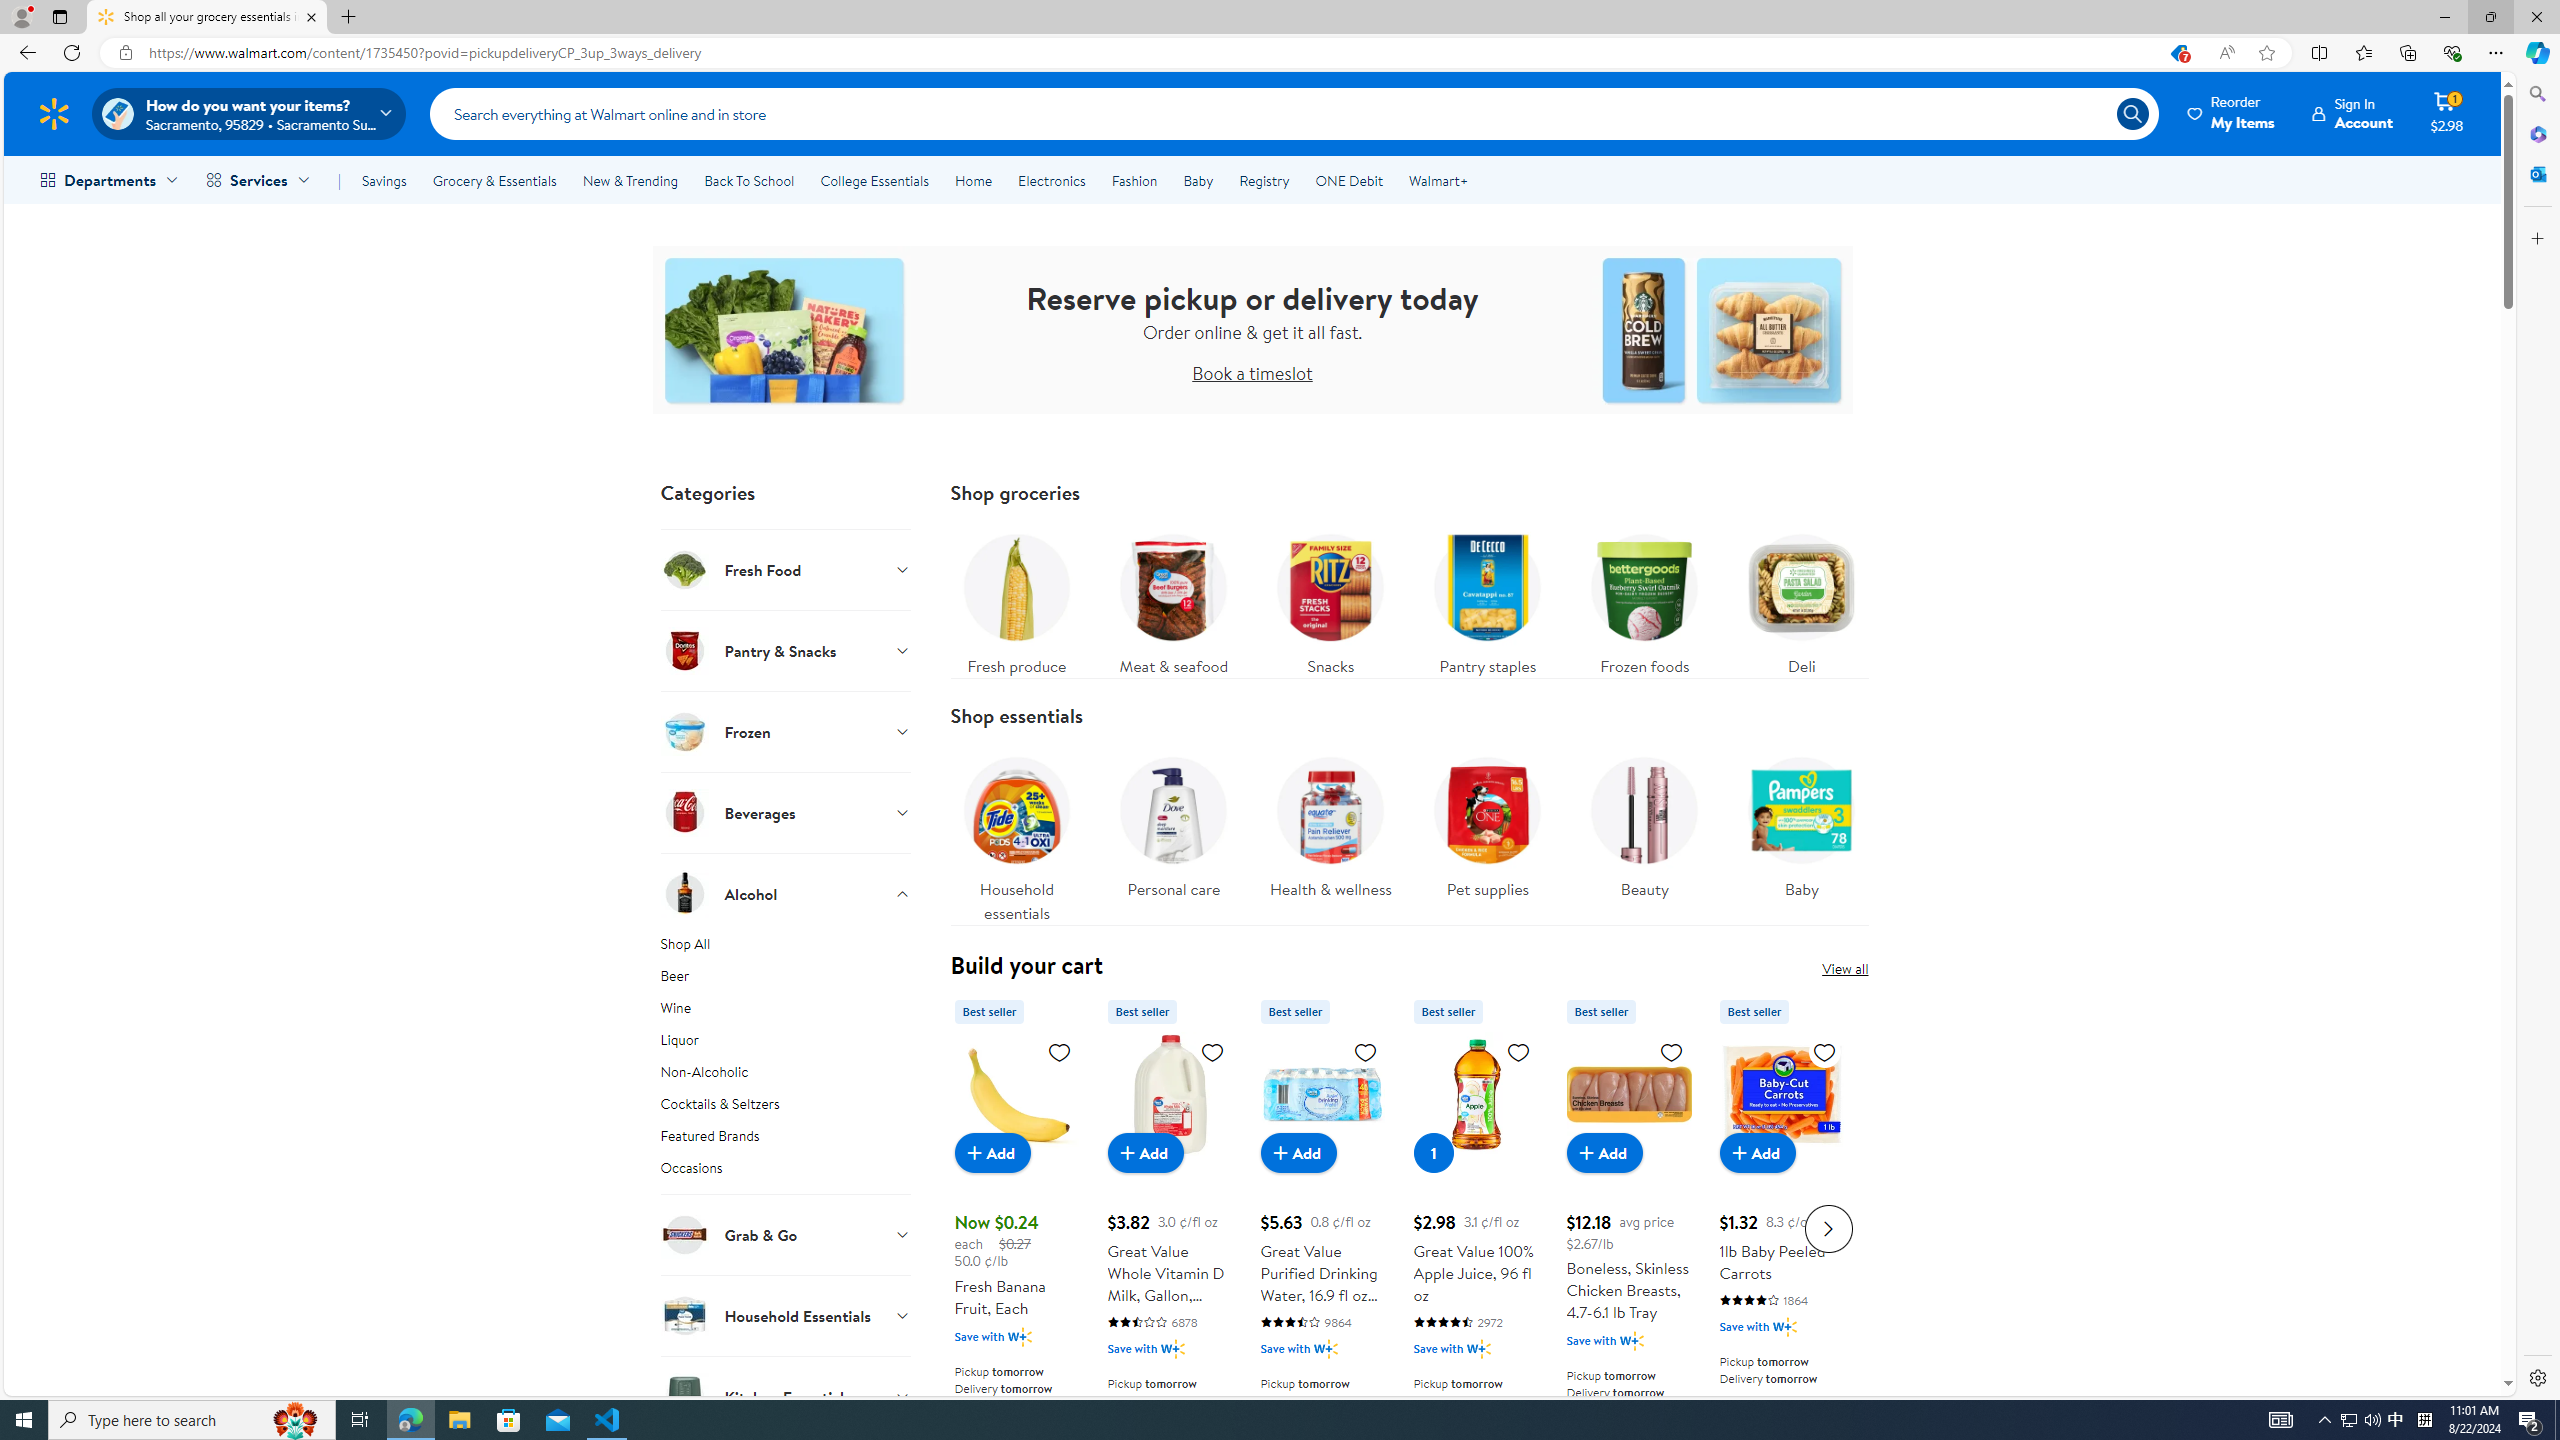  Describe the element at coordinates (786, 1234) in the screenshot. I see `Grab & Go` at that location.